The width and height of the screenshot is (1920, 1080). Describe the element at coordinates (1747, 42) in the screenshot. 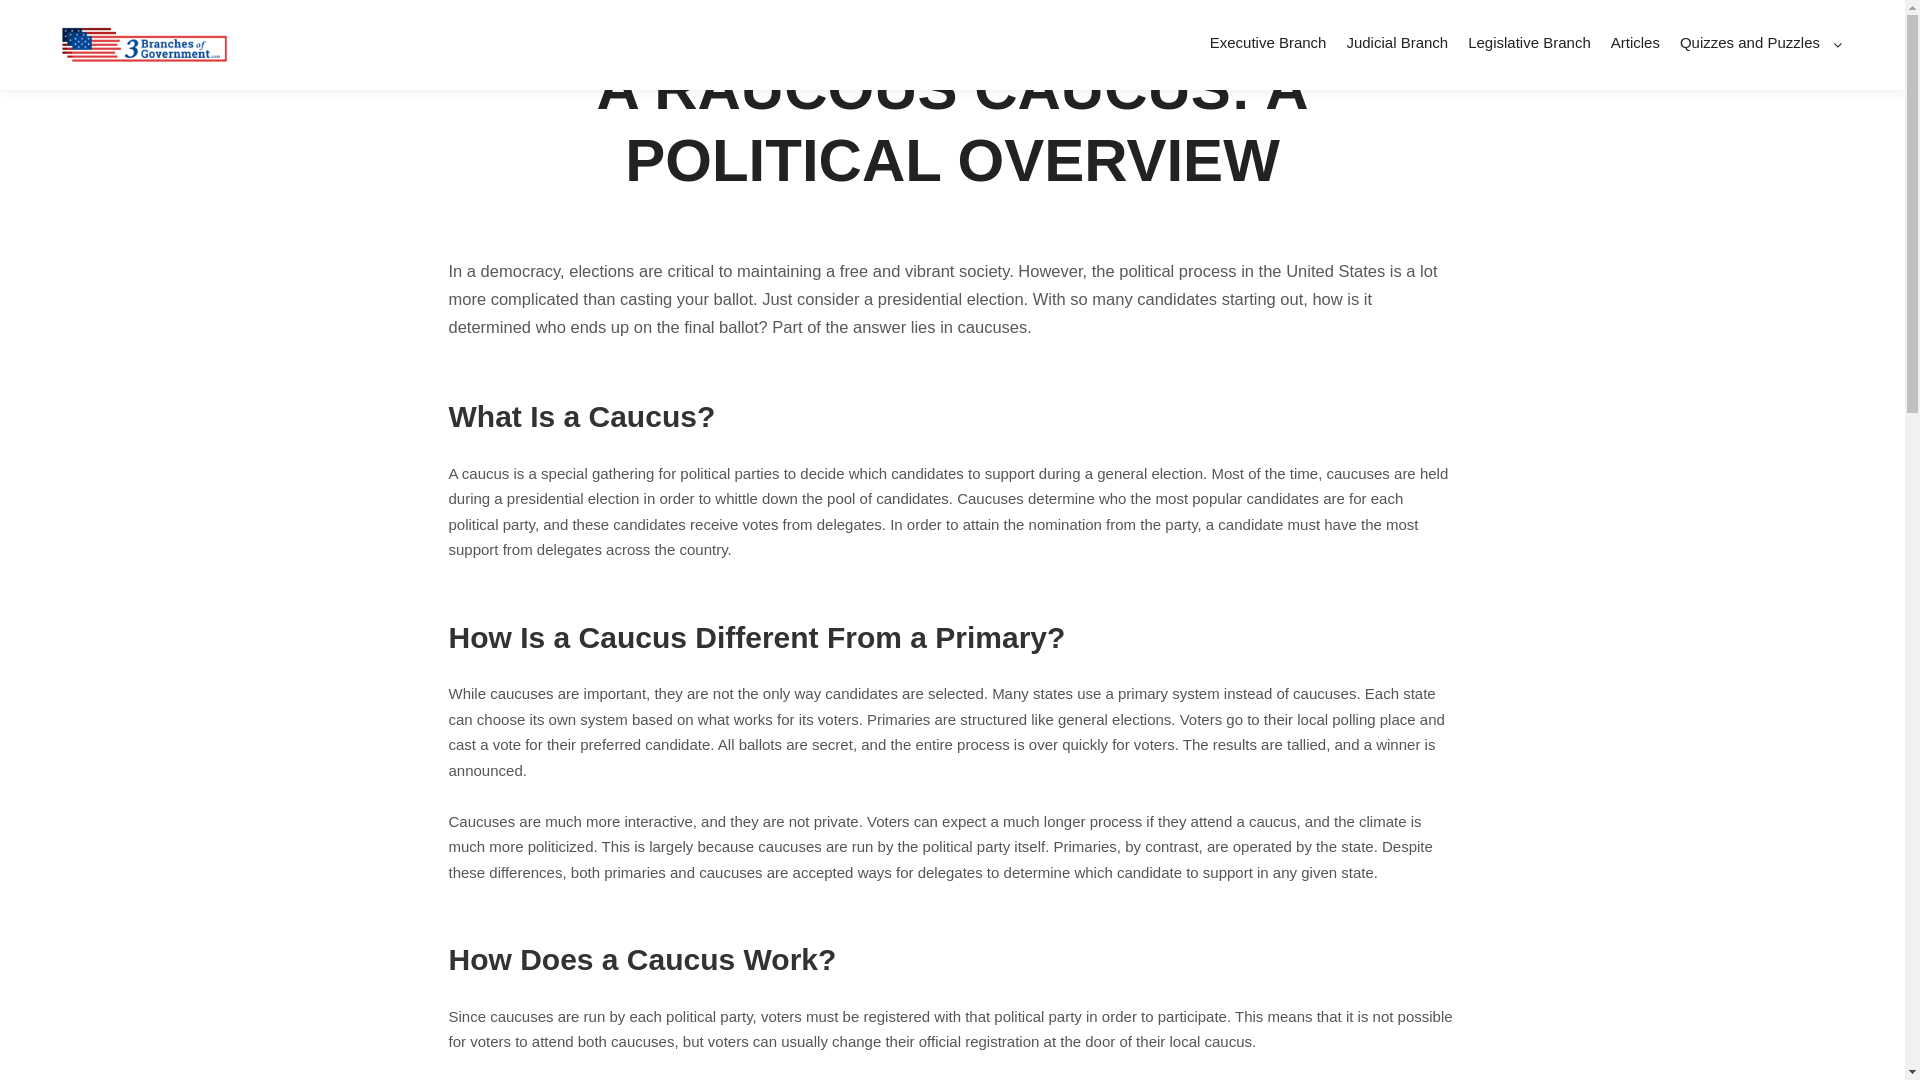

I see `Quizzes and Puzzles` at that location.